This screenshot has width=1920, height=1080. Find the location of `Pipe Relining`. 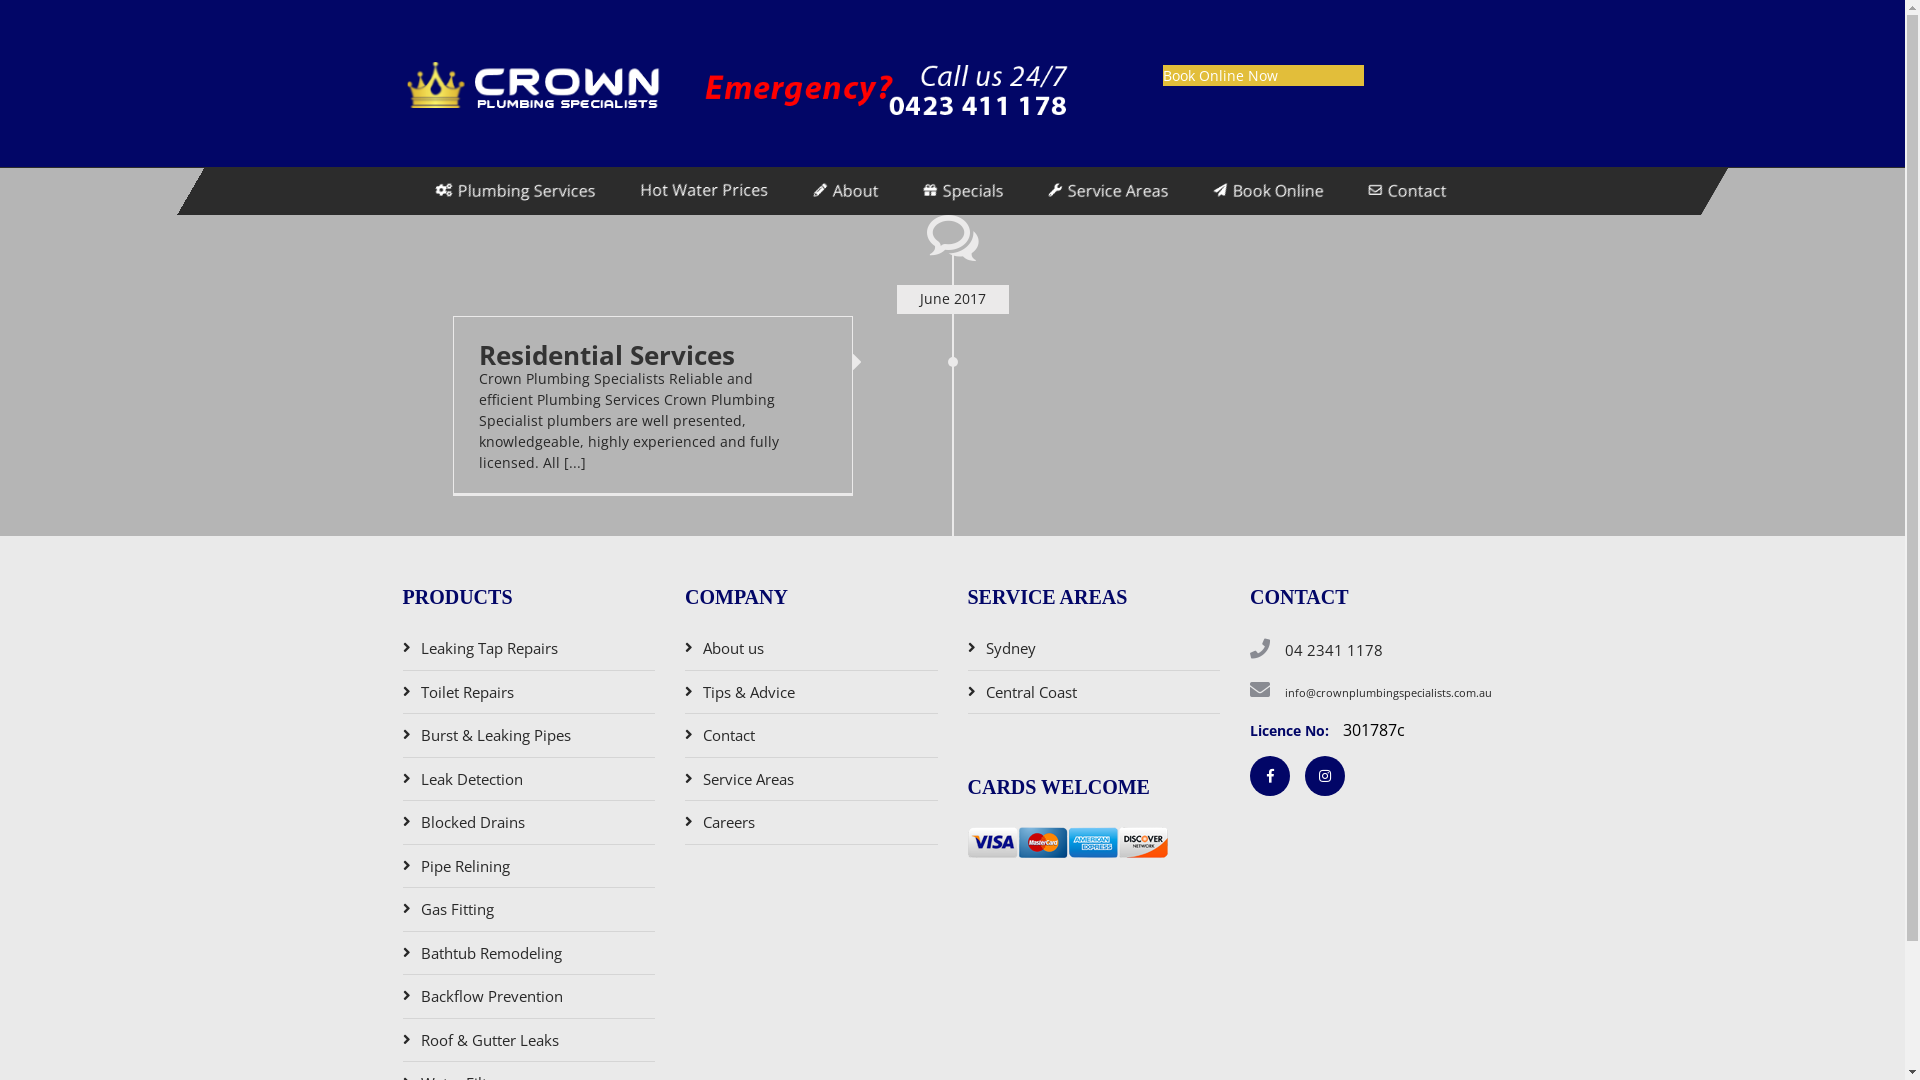

Pipe Relining is located at coordinates (464, 866).